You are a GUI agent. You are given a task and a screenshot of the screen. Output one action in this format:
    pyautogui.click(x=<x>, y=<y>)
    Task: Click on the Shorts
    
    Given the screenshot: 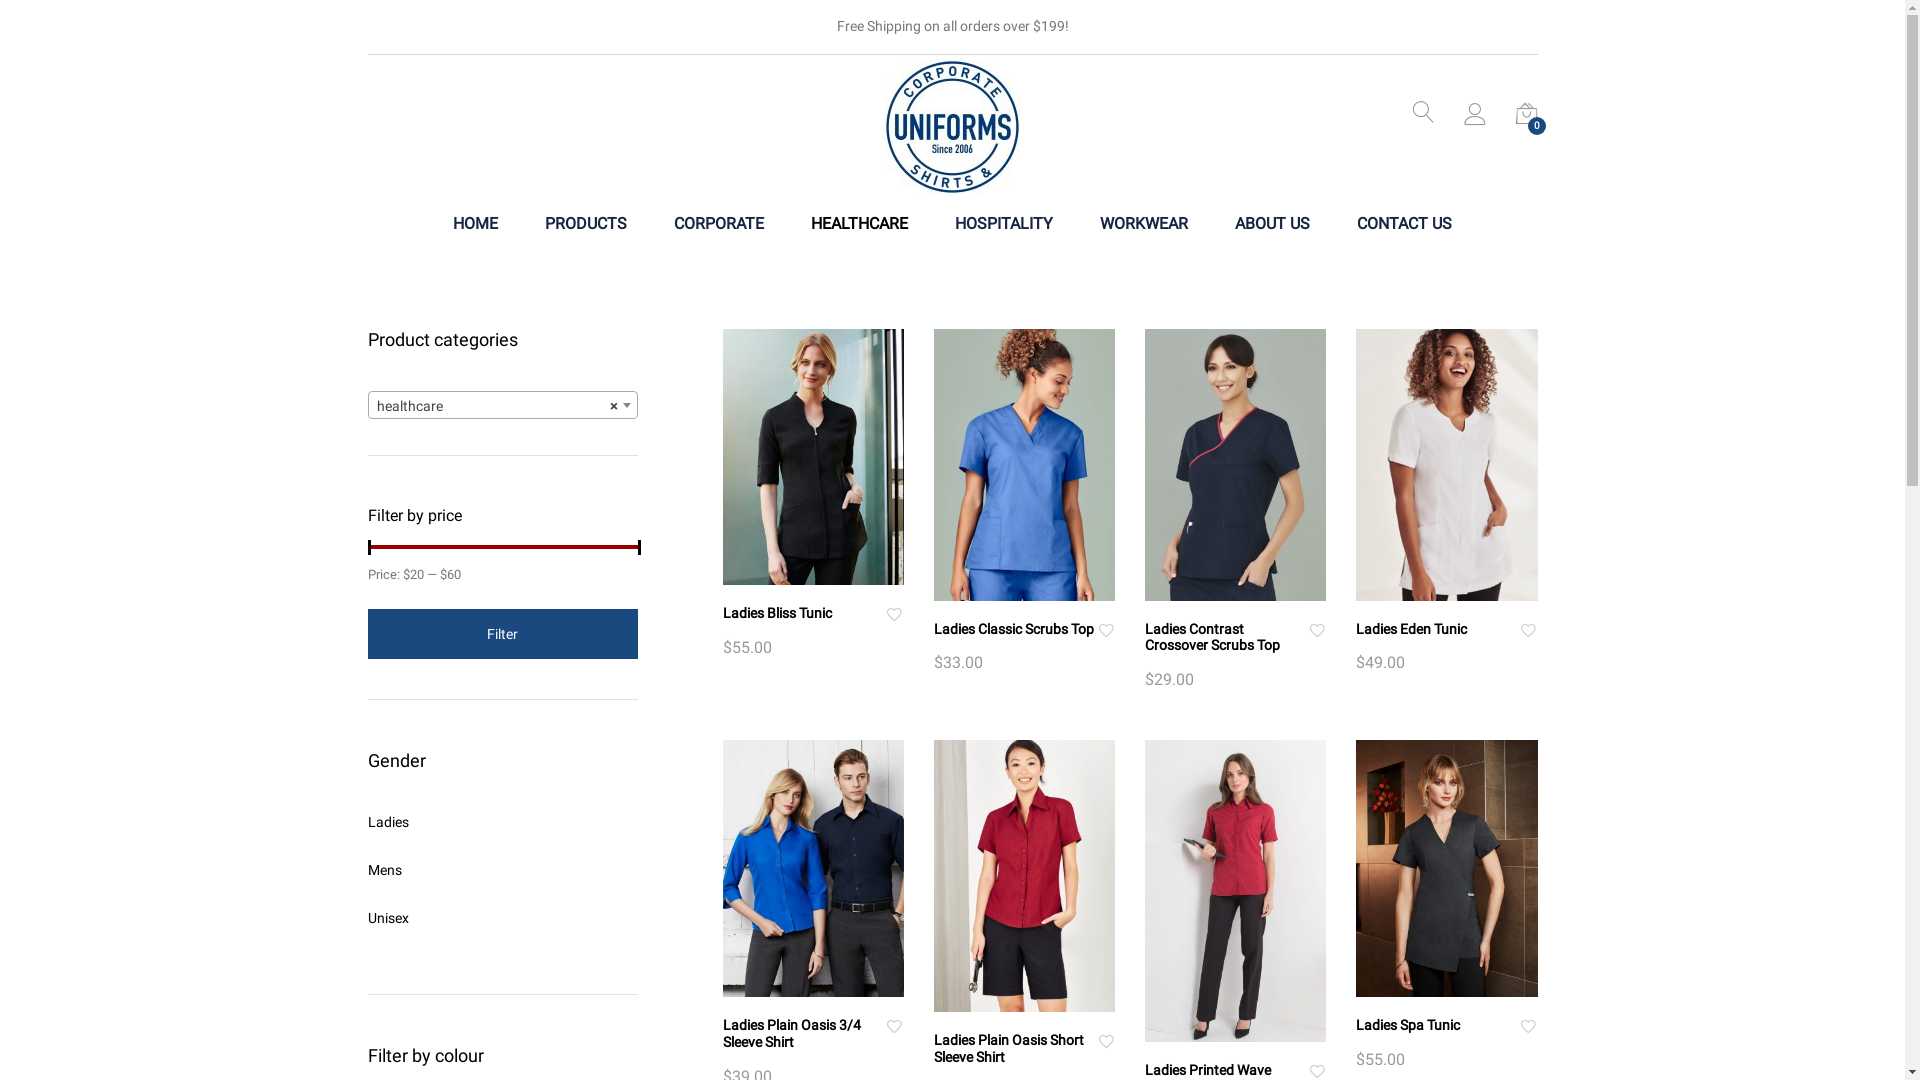 What is the action you would take?
    pyautogui.click(x=1232, y=664)
    